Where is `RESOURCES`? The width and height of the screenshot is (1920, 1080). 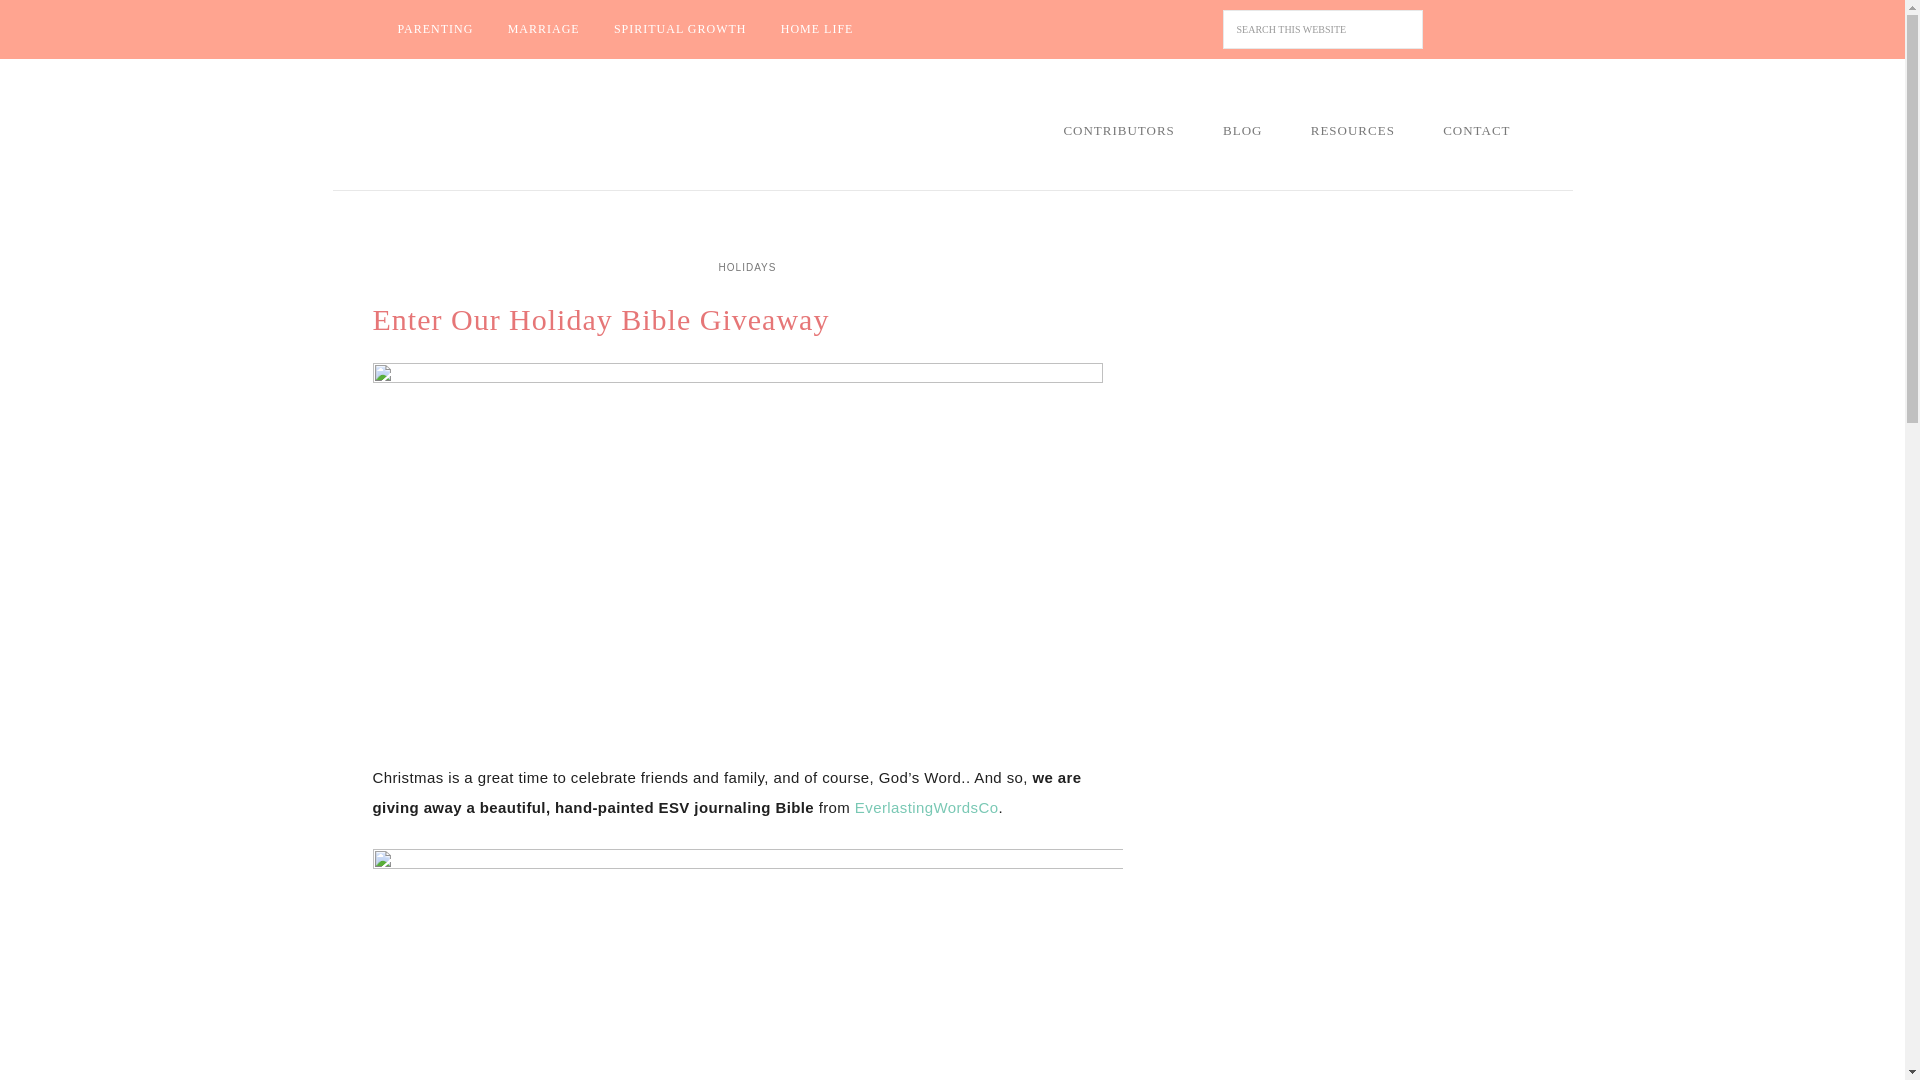 RESOURCES is located at coordinates (1352, 130).